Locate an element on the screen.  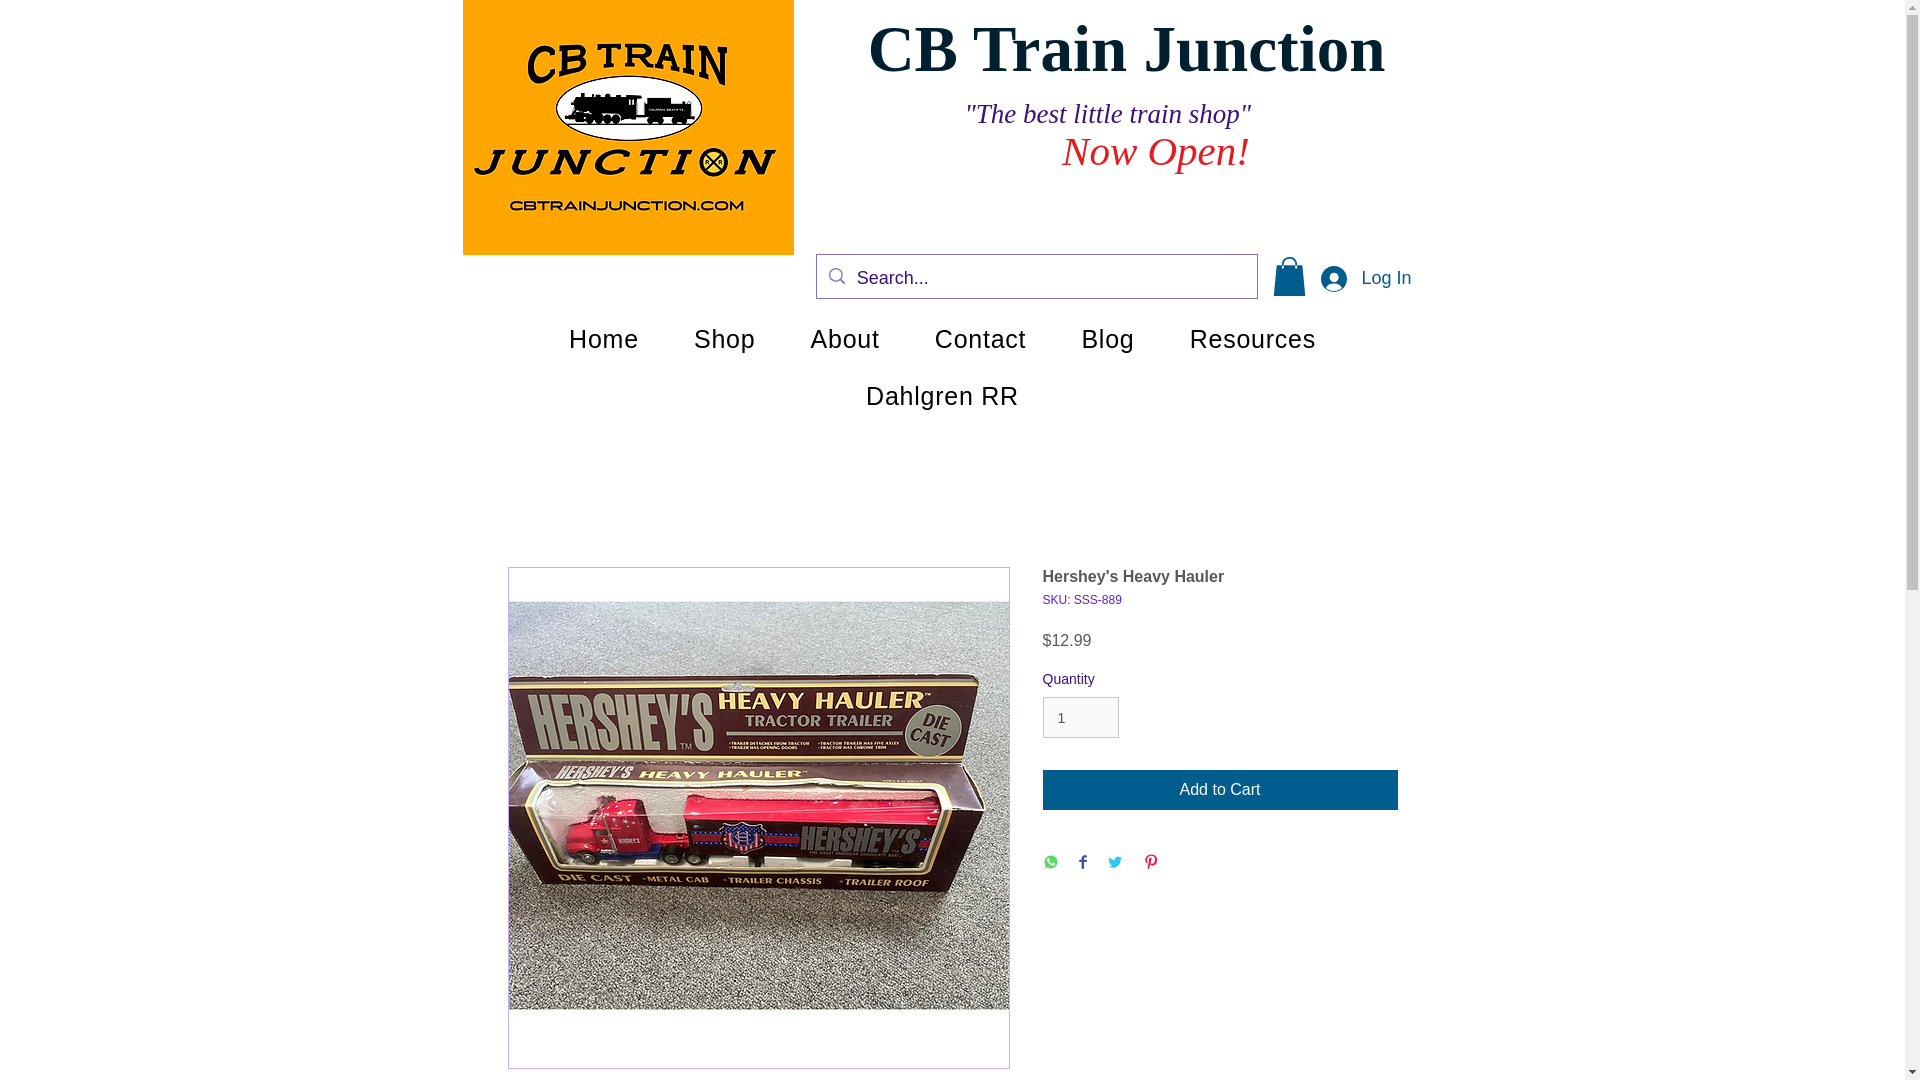
Home is located at coordinates (604, 339).